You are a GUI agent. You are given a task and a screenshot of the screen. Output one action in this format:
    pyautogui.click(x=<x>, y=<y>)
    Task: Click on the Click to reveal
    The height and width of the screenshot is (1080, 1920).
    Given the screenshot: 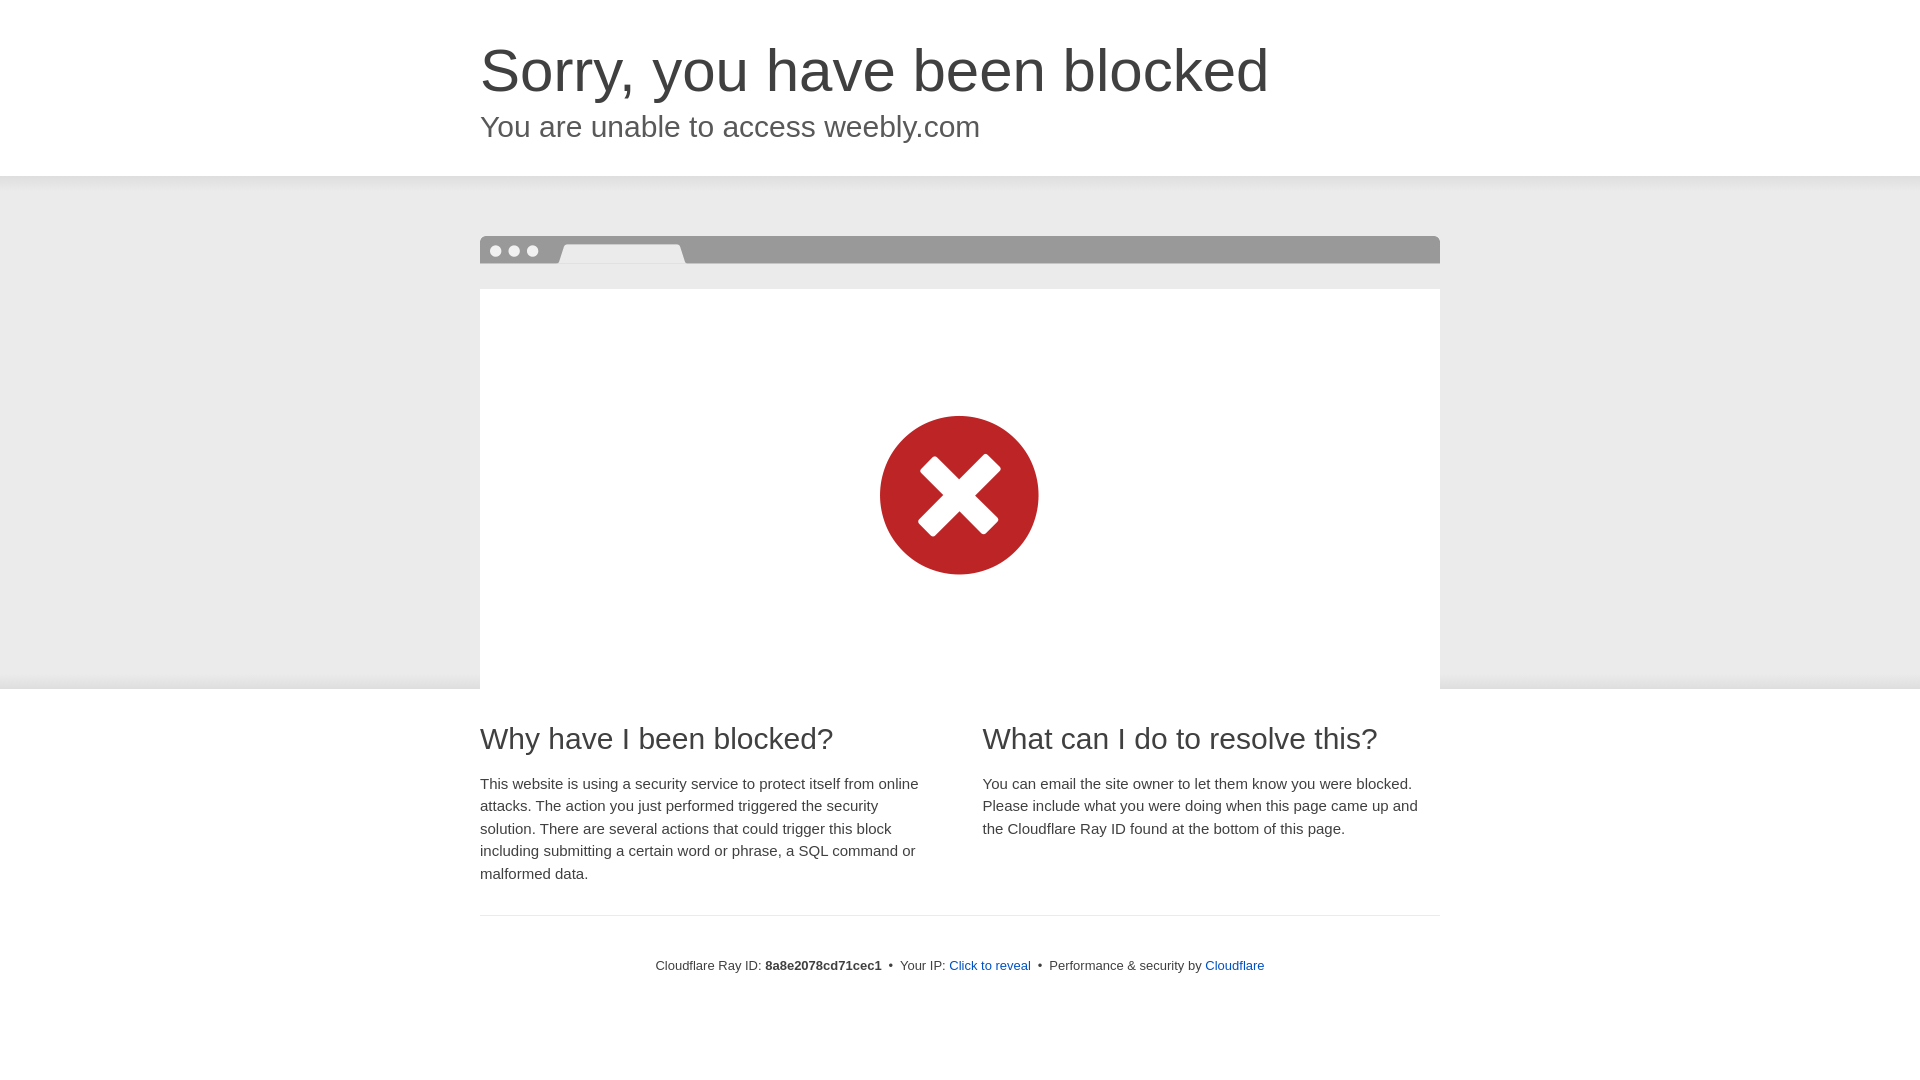 What is the action you would take?
    pyautogui.click(x=990, y=966)
    